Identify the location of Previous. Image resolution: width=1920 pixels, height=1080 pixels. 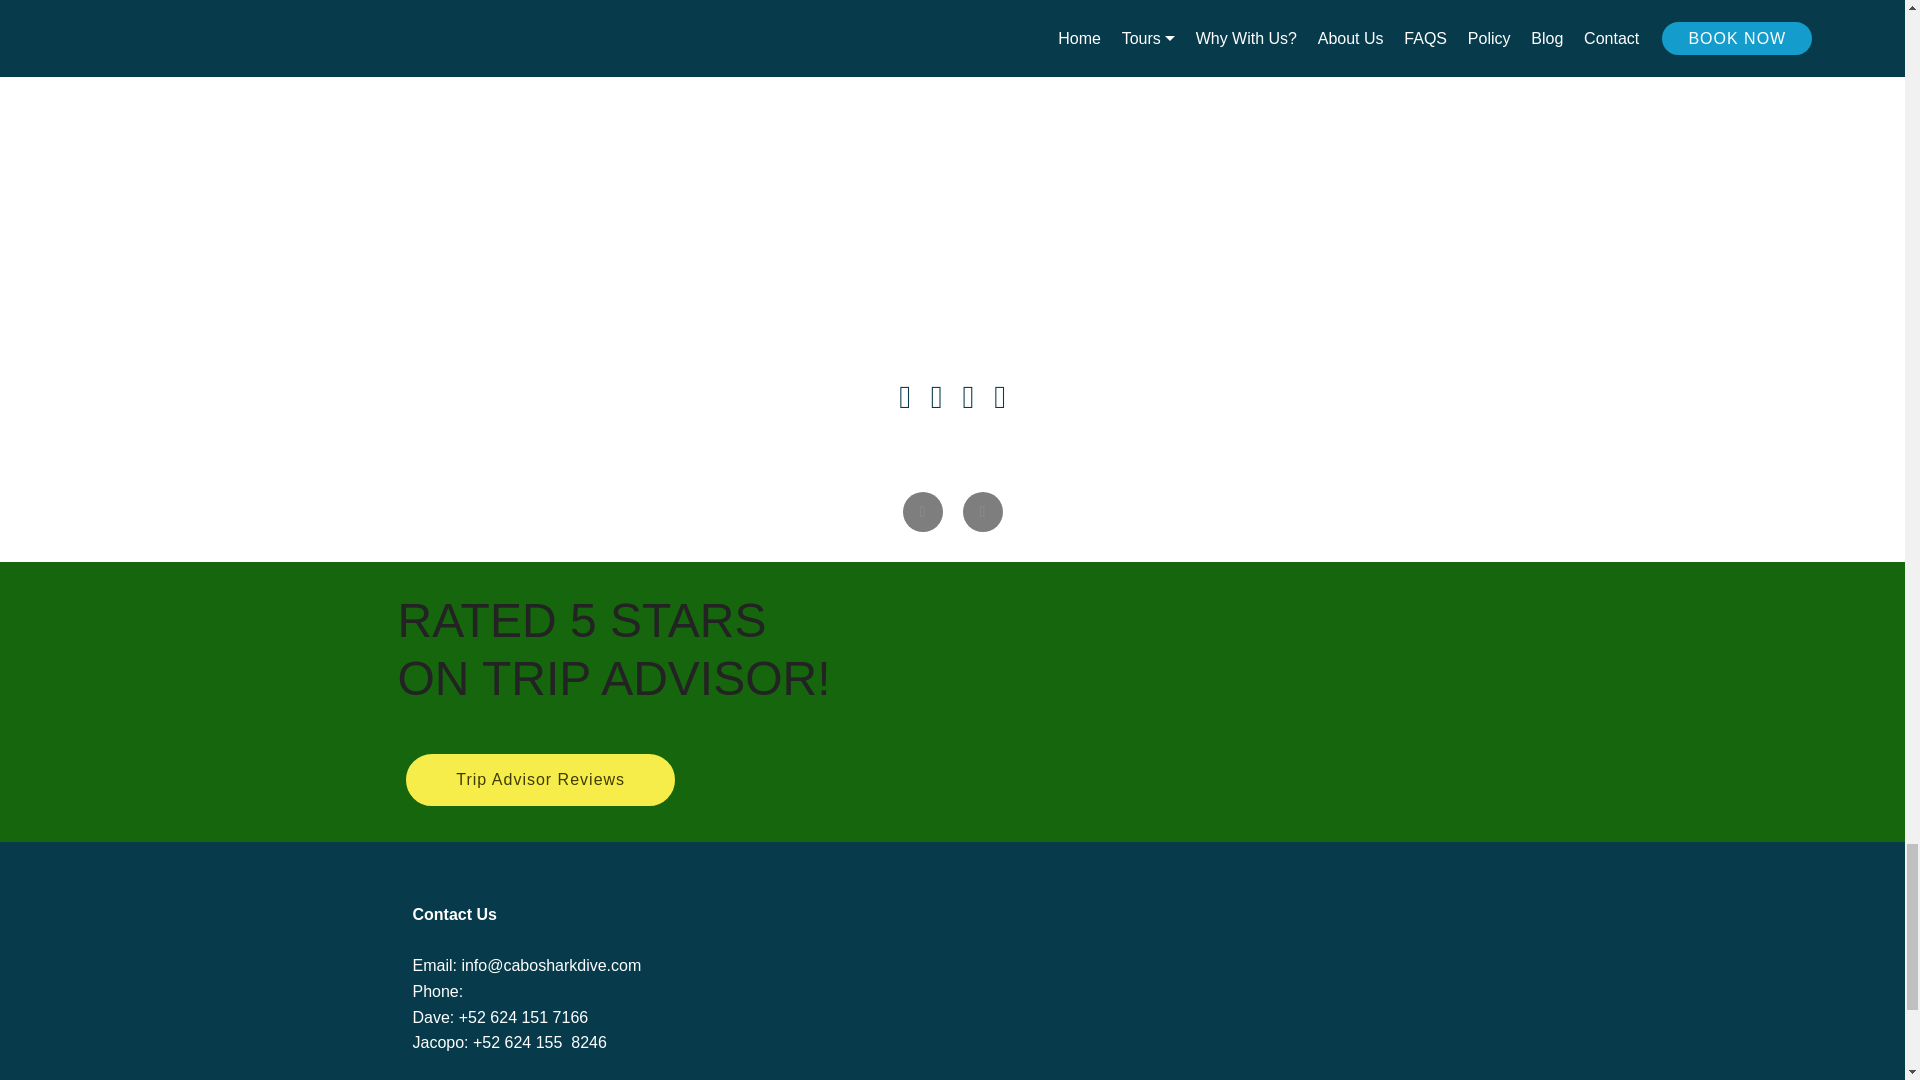
(922, 512).